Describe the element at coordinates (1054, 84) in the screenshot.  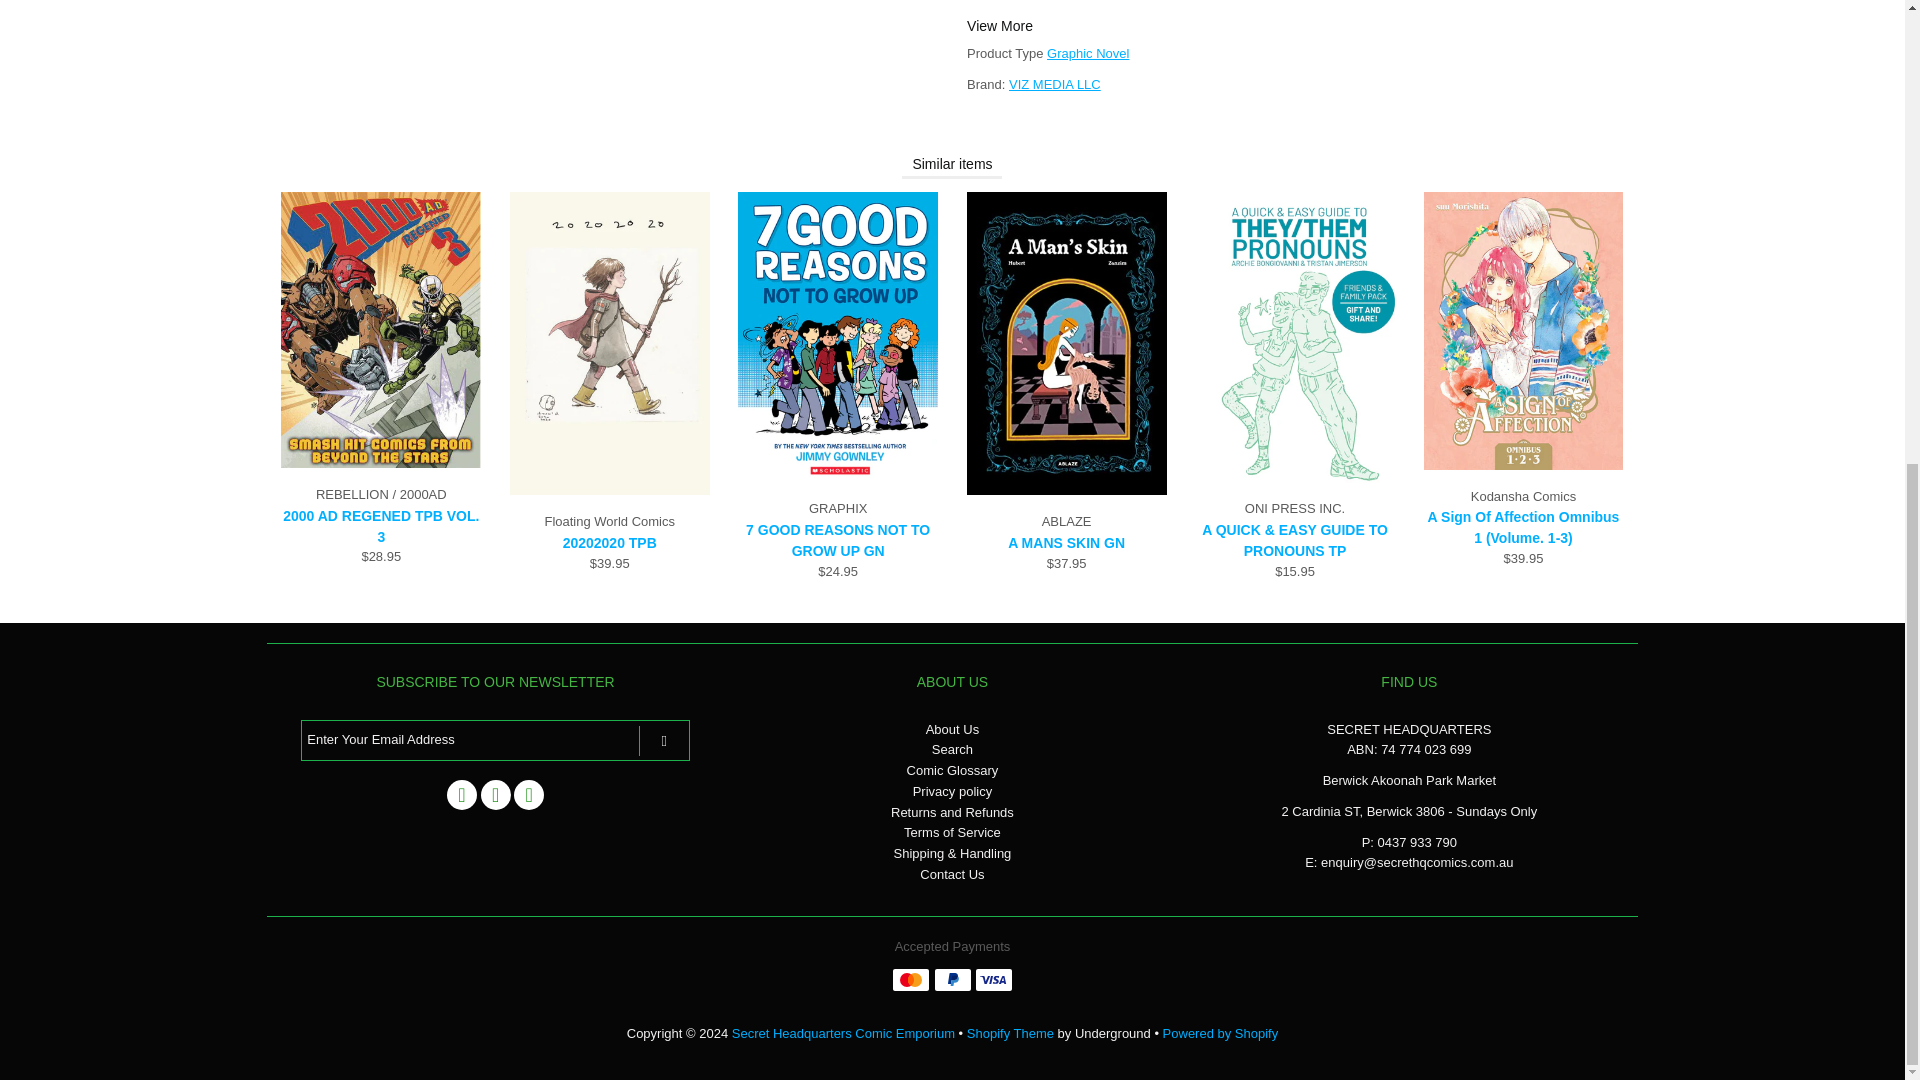
I see `VIZ MEDIA LLC` at that location.